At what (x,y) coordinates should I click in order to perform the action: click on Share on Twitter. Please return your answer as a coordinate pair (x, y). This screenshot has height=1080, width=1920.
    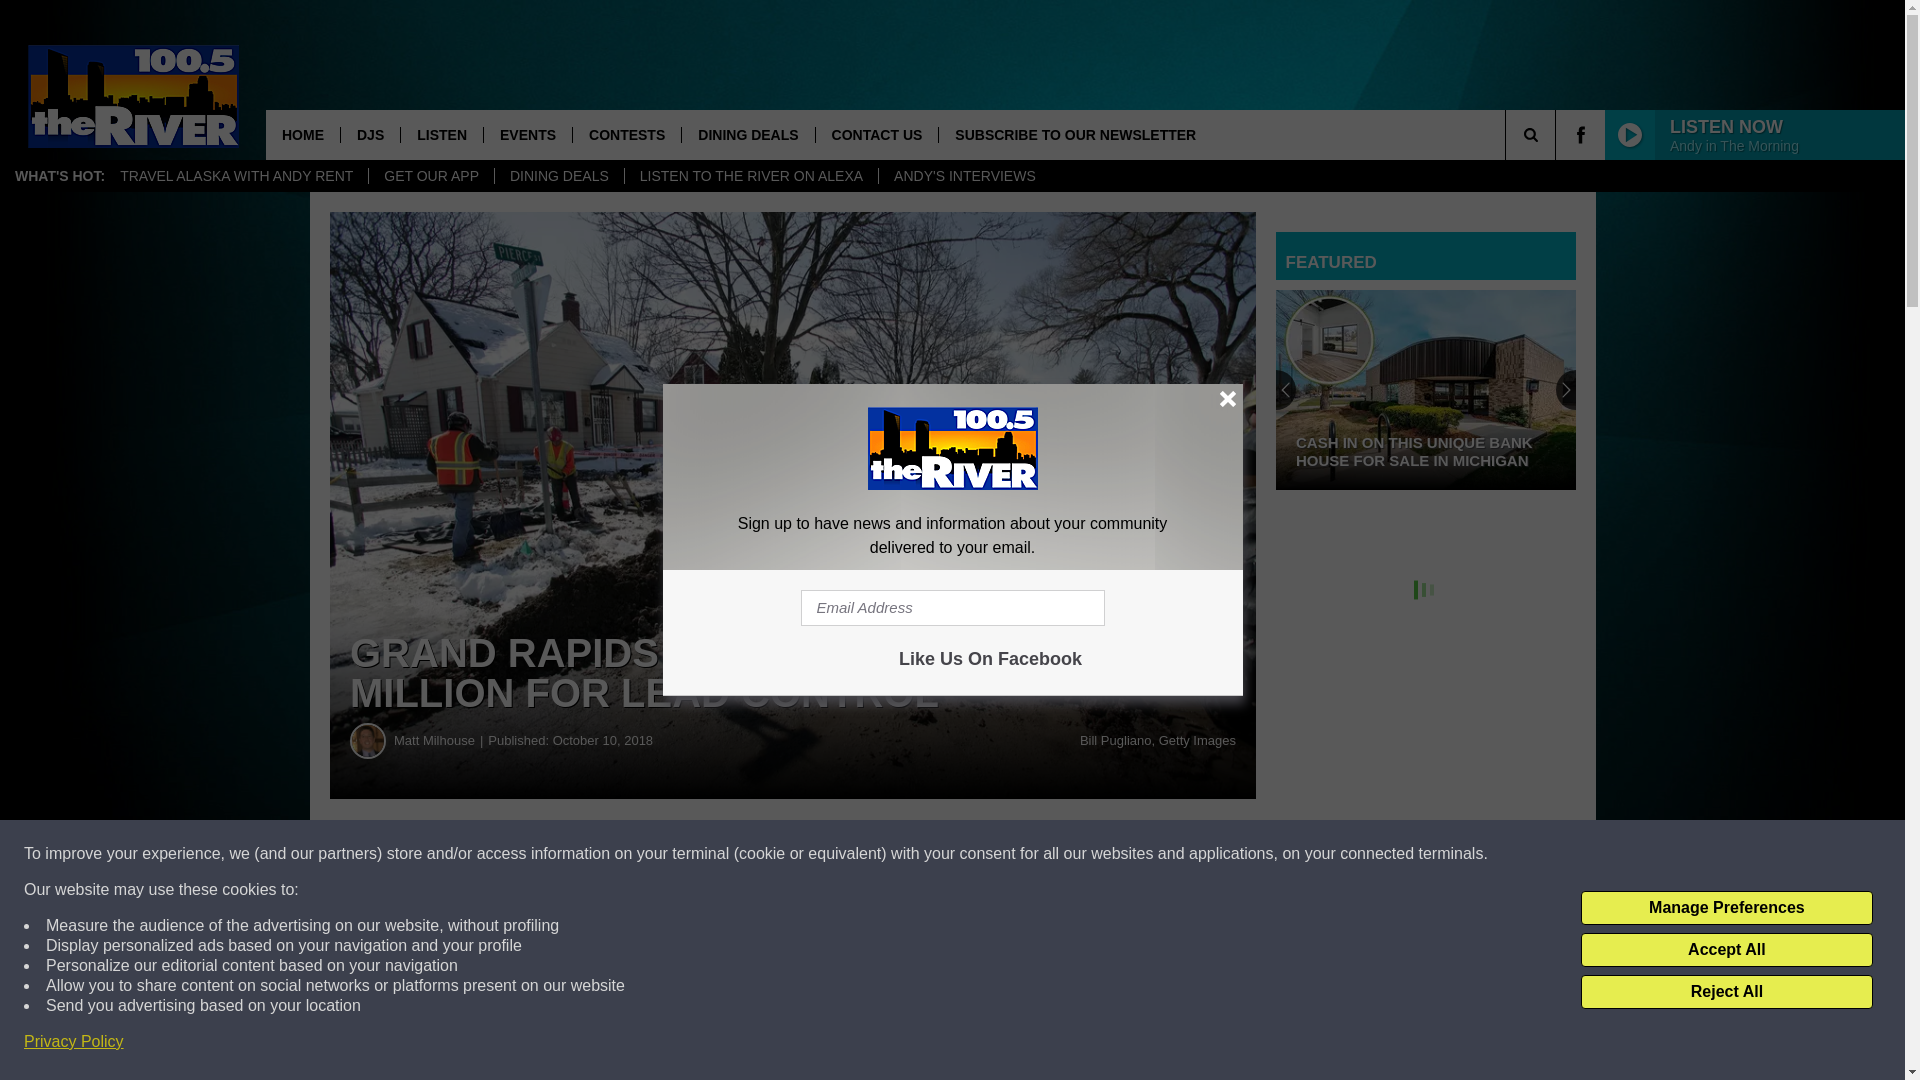
    Looking at the image, I should click on (978, 854).